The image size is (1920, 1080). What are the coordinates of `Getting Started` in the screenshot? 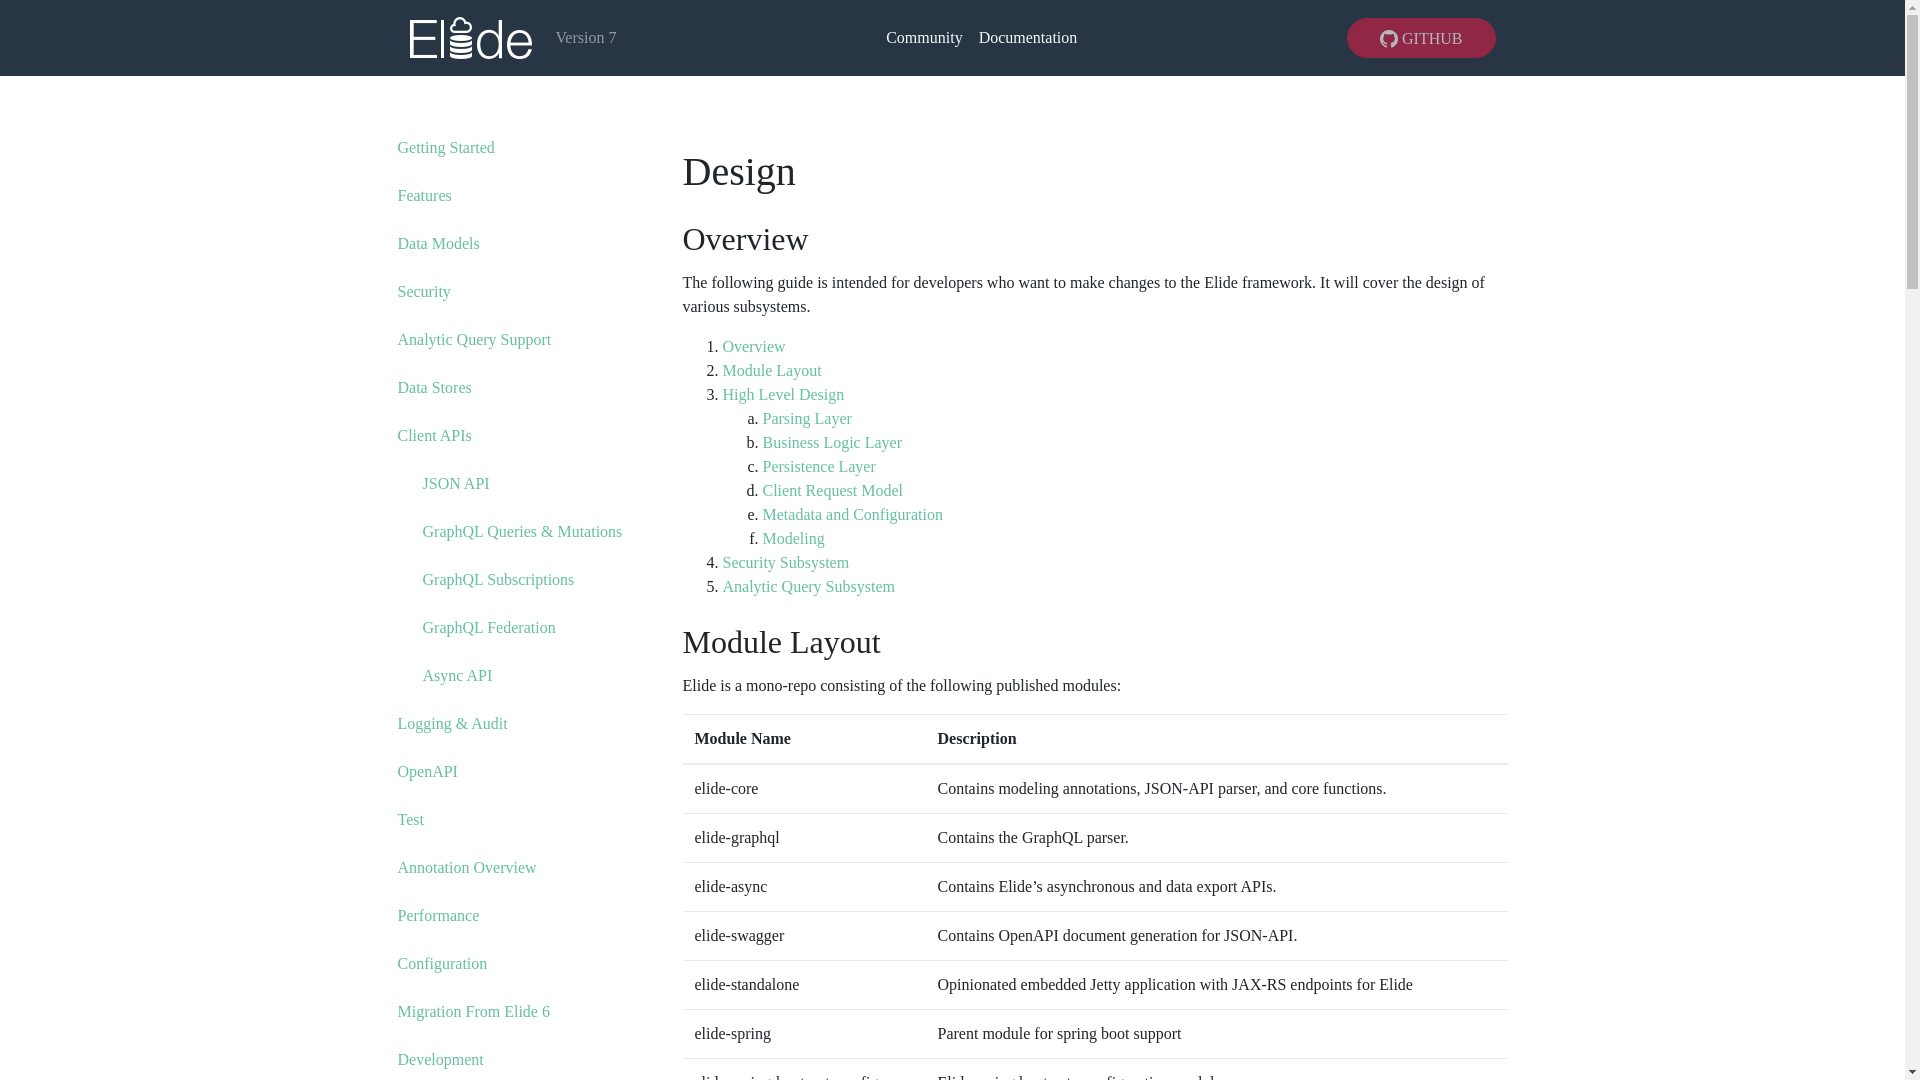 It's located at (446, 147).